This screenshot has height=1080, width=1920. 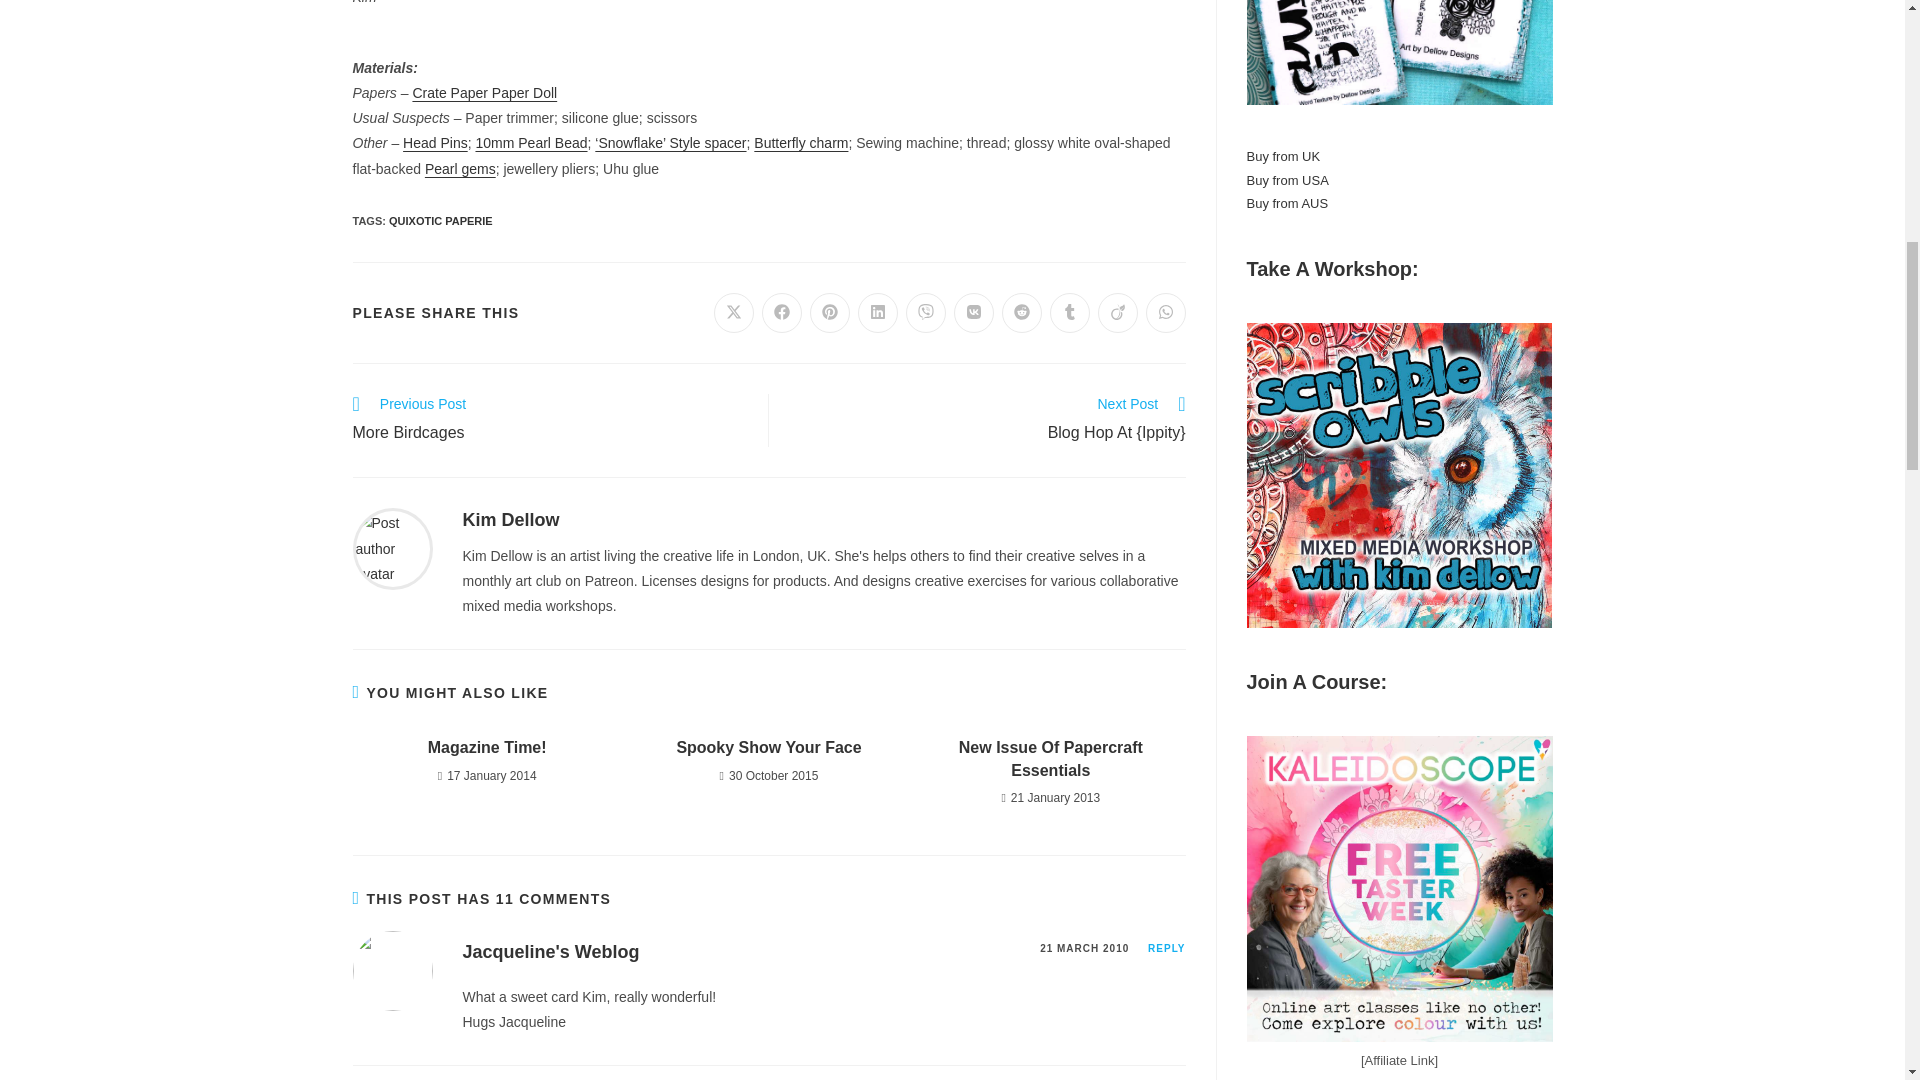 I want to click on 10mm Pearl Bead, so click(x=530, y=143).